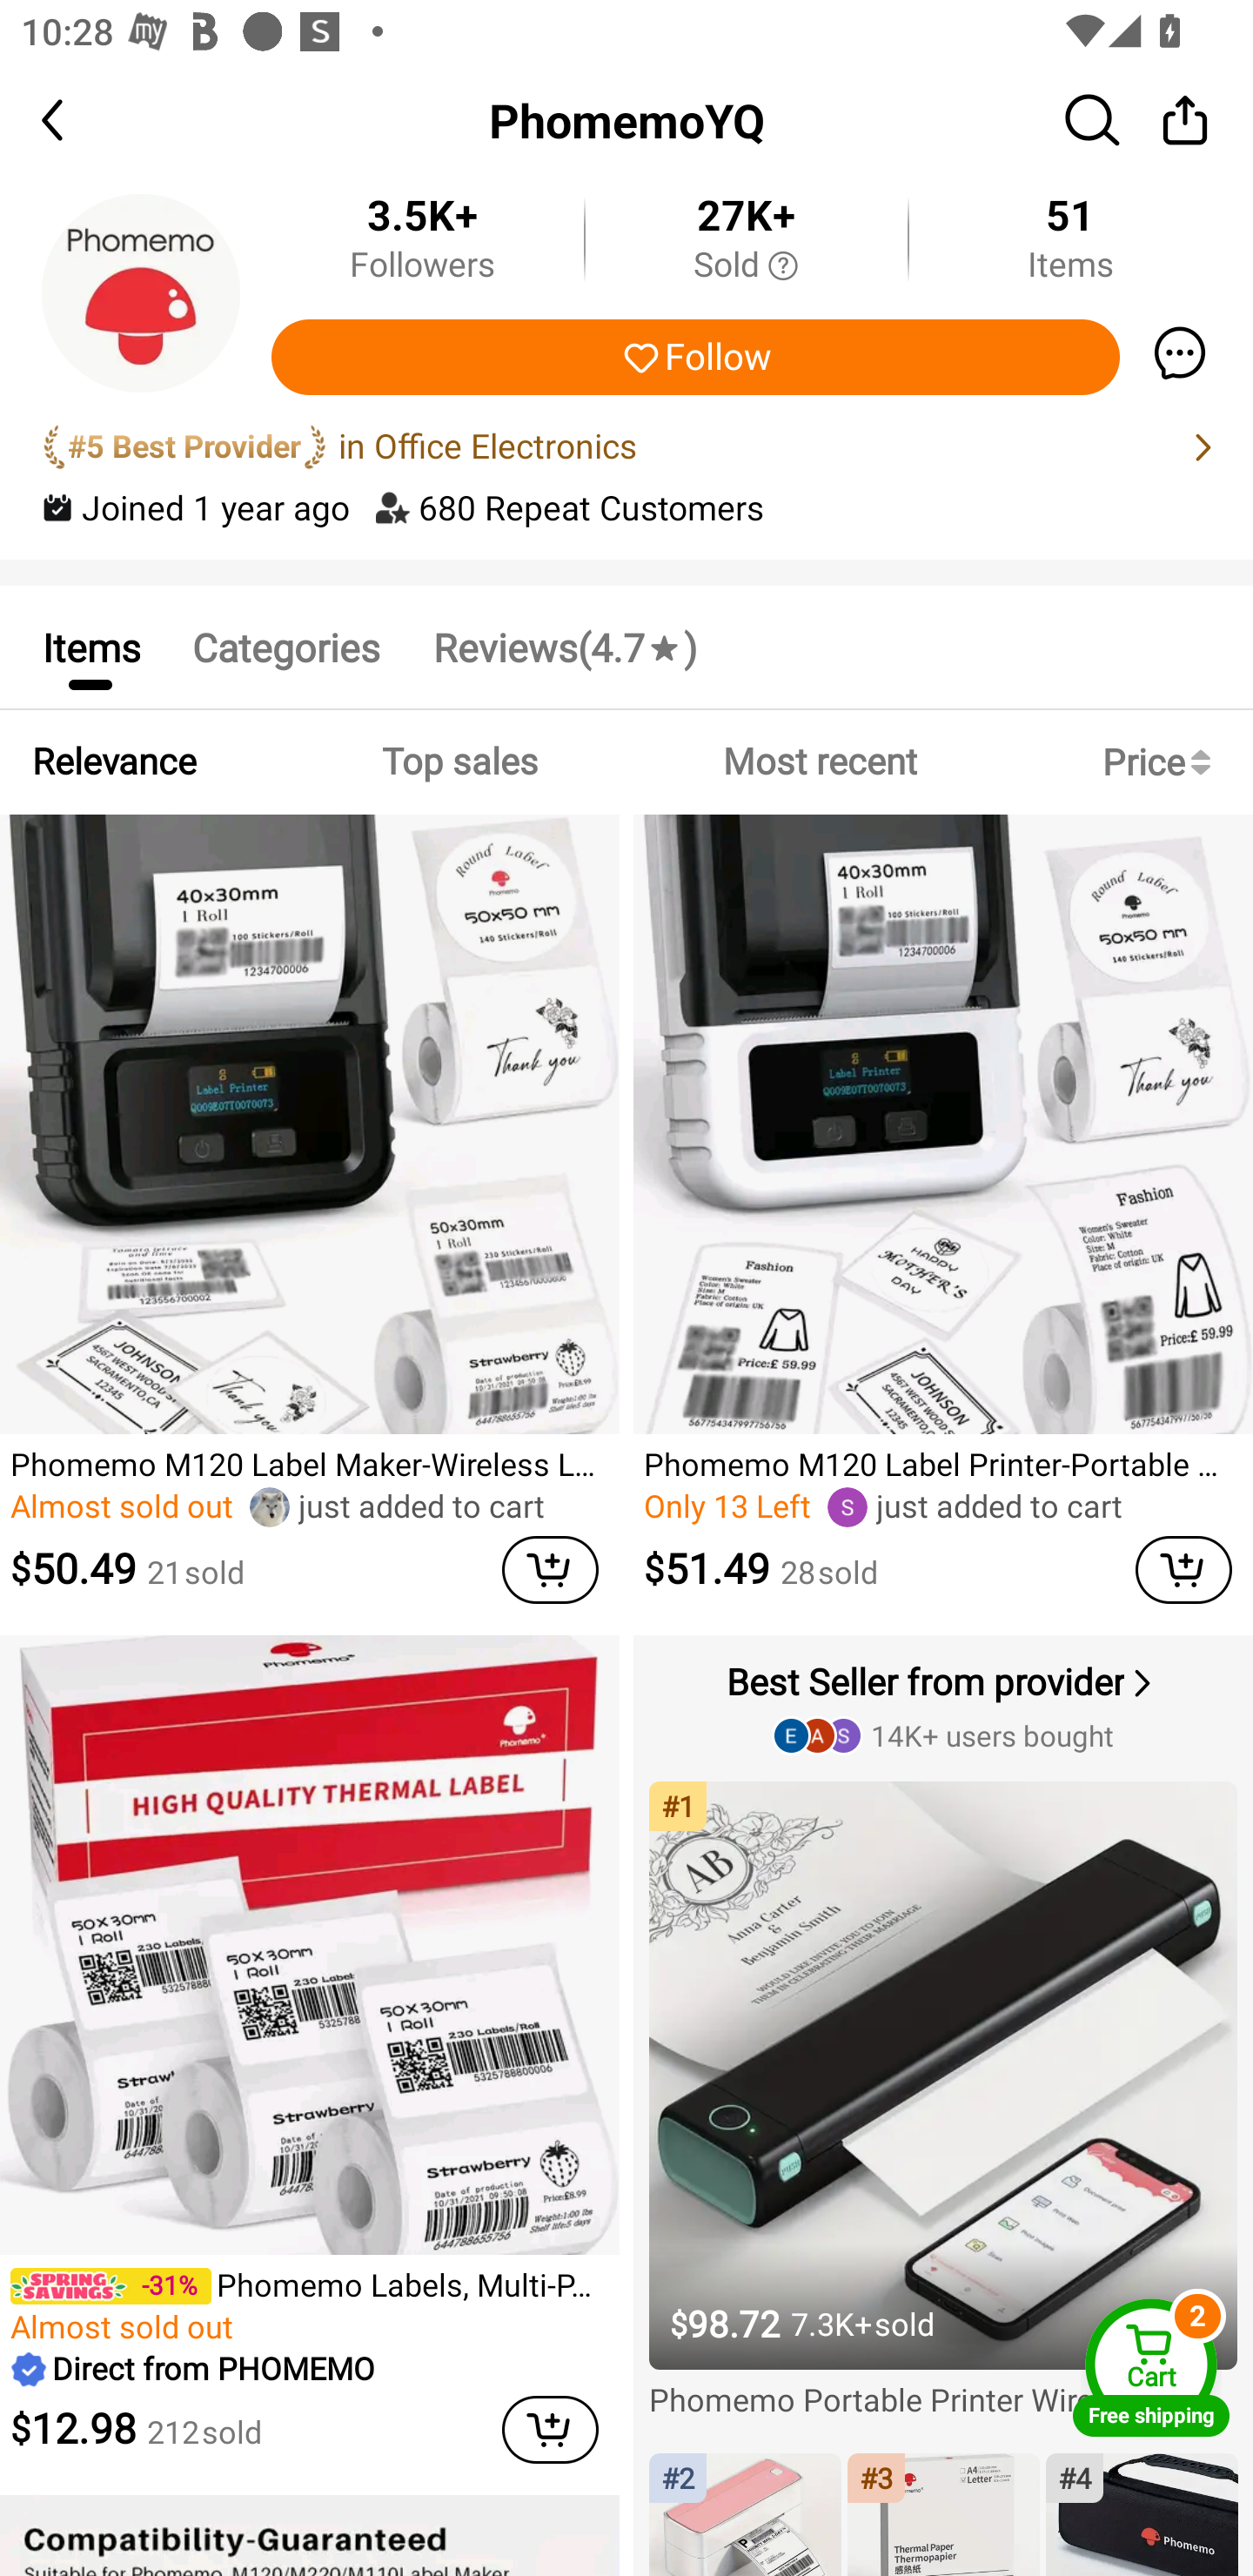 This screenshot has width=1253, height=2576. What do you see at coordinates (820, 762) in the screenshot?
I see `Most recent` at bounding box center [820, 762].